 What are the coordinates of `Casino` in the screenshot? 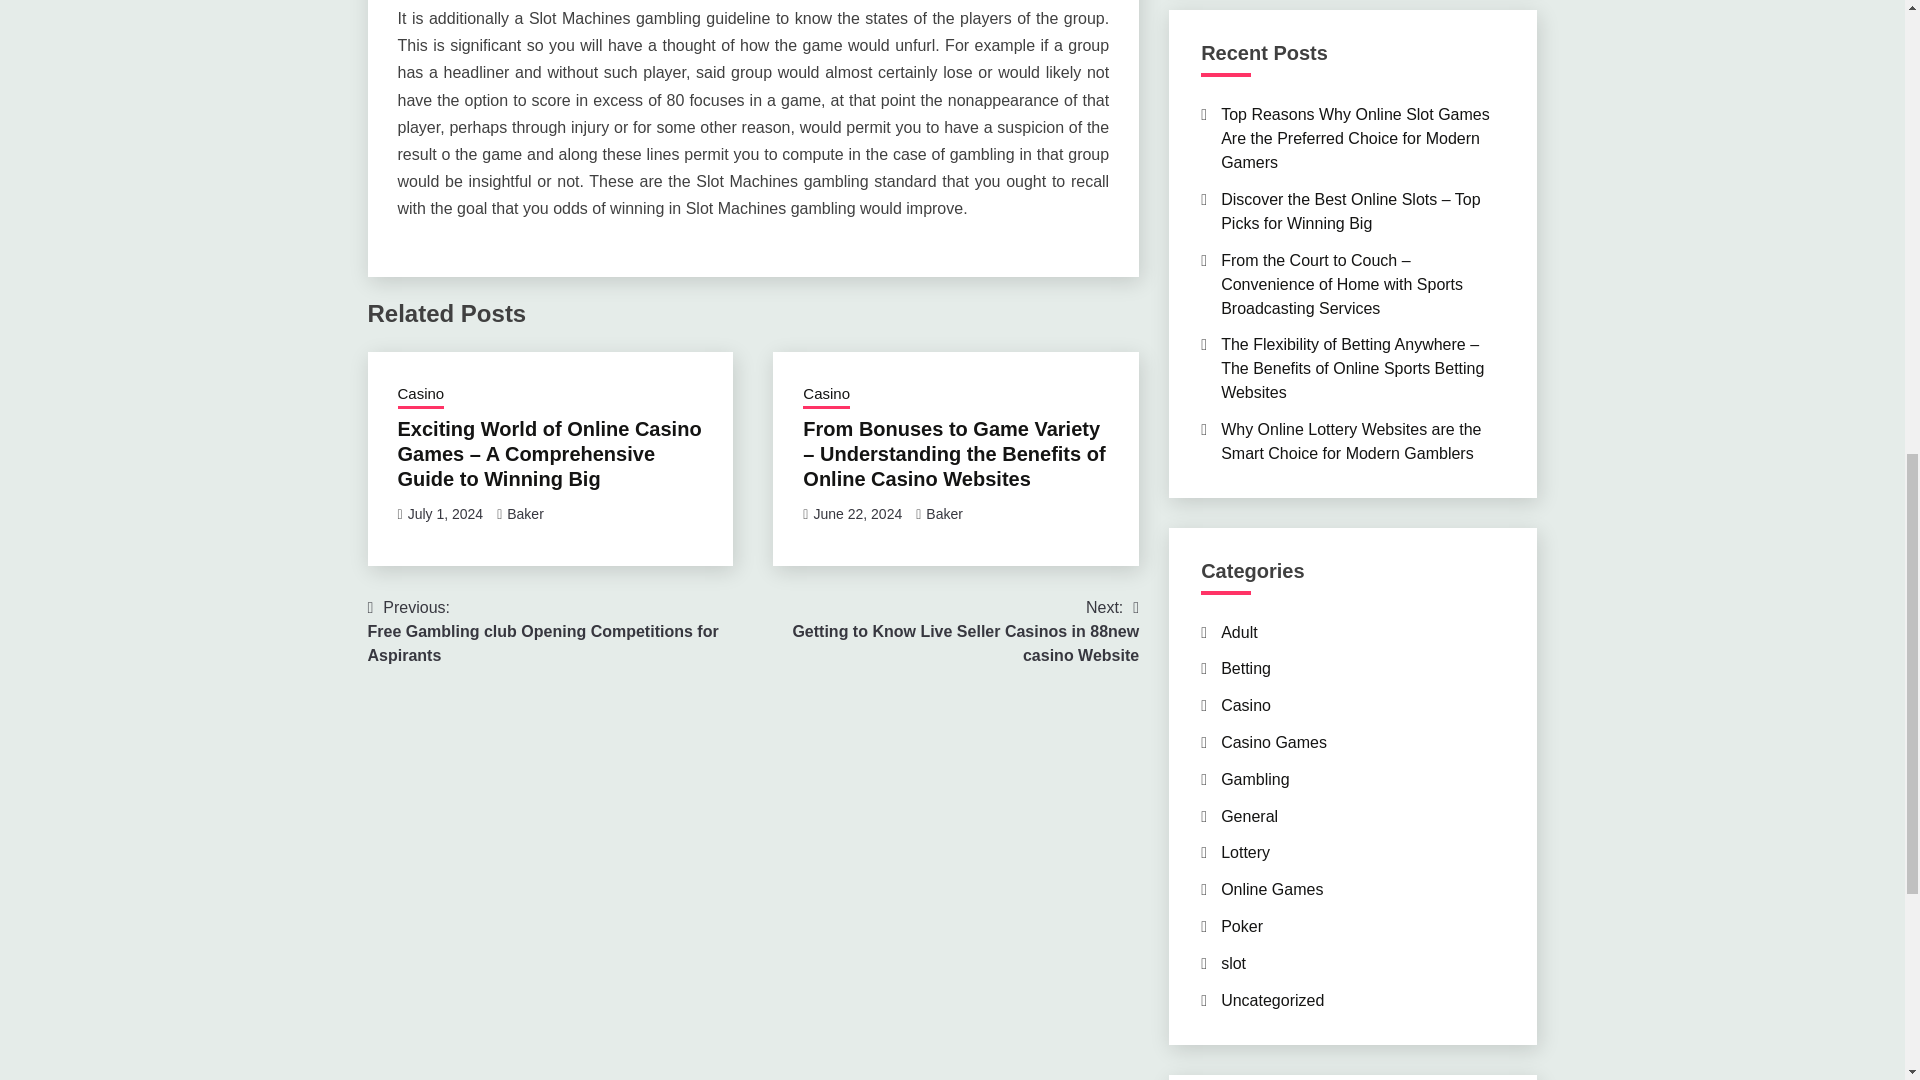 It's located at (826, 396).